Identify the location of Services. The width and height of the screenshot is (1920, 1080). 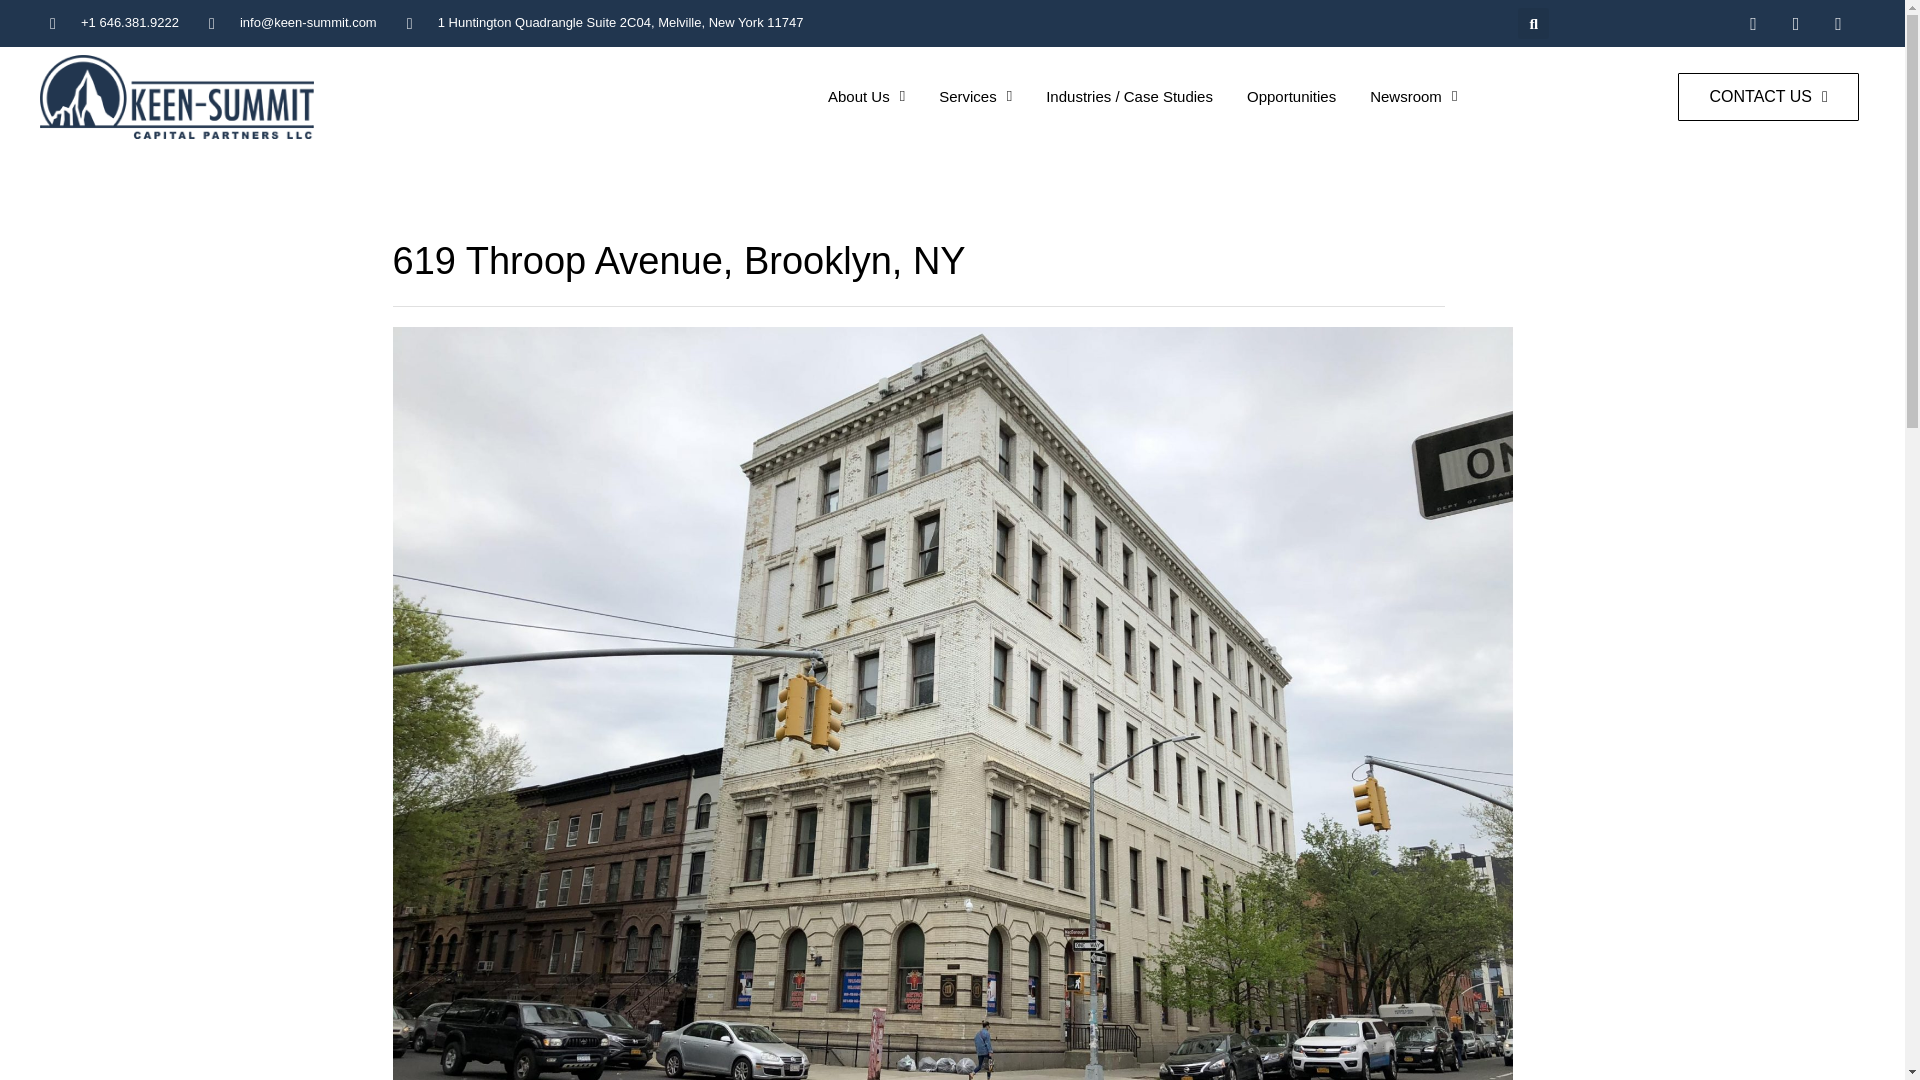
(974, 40).